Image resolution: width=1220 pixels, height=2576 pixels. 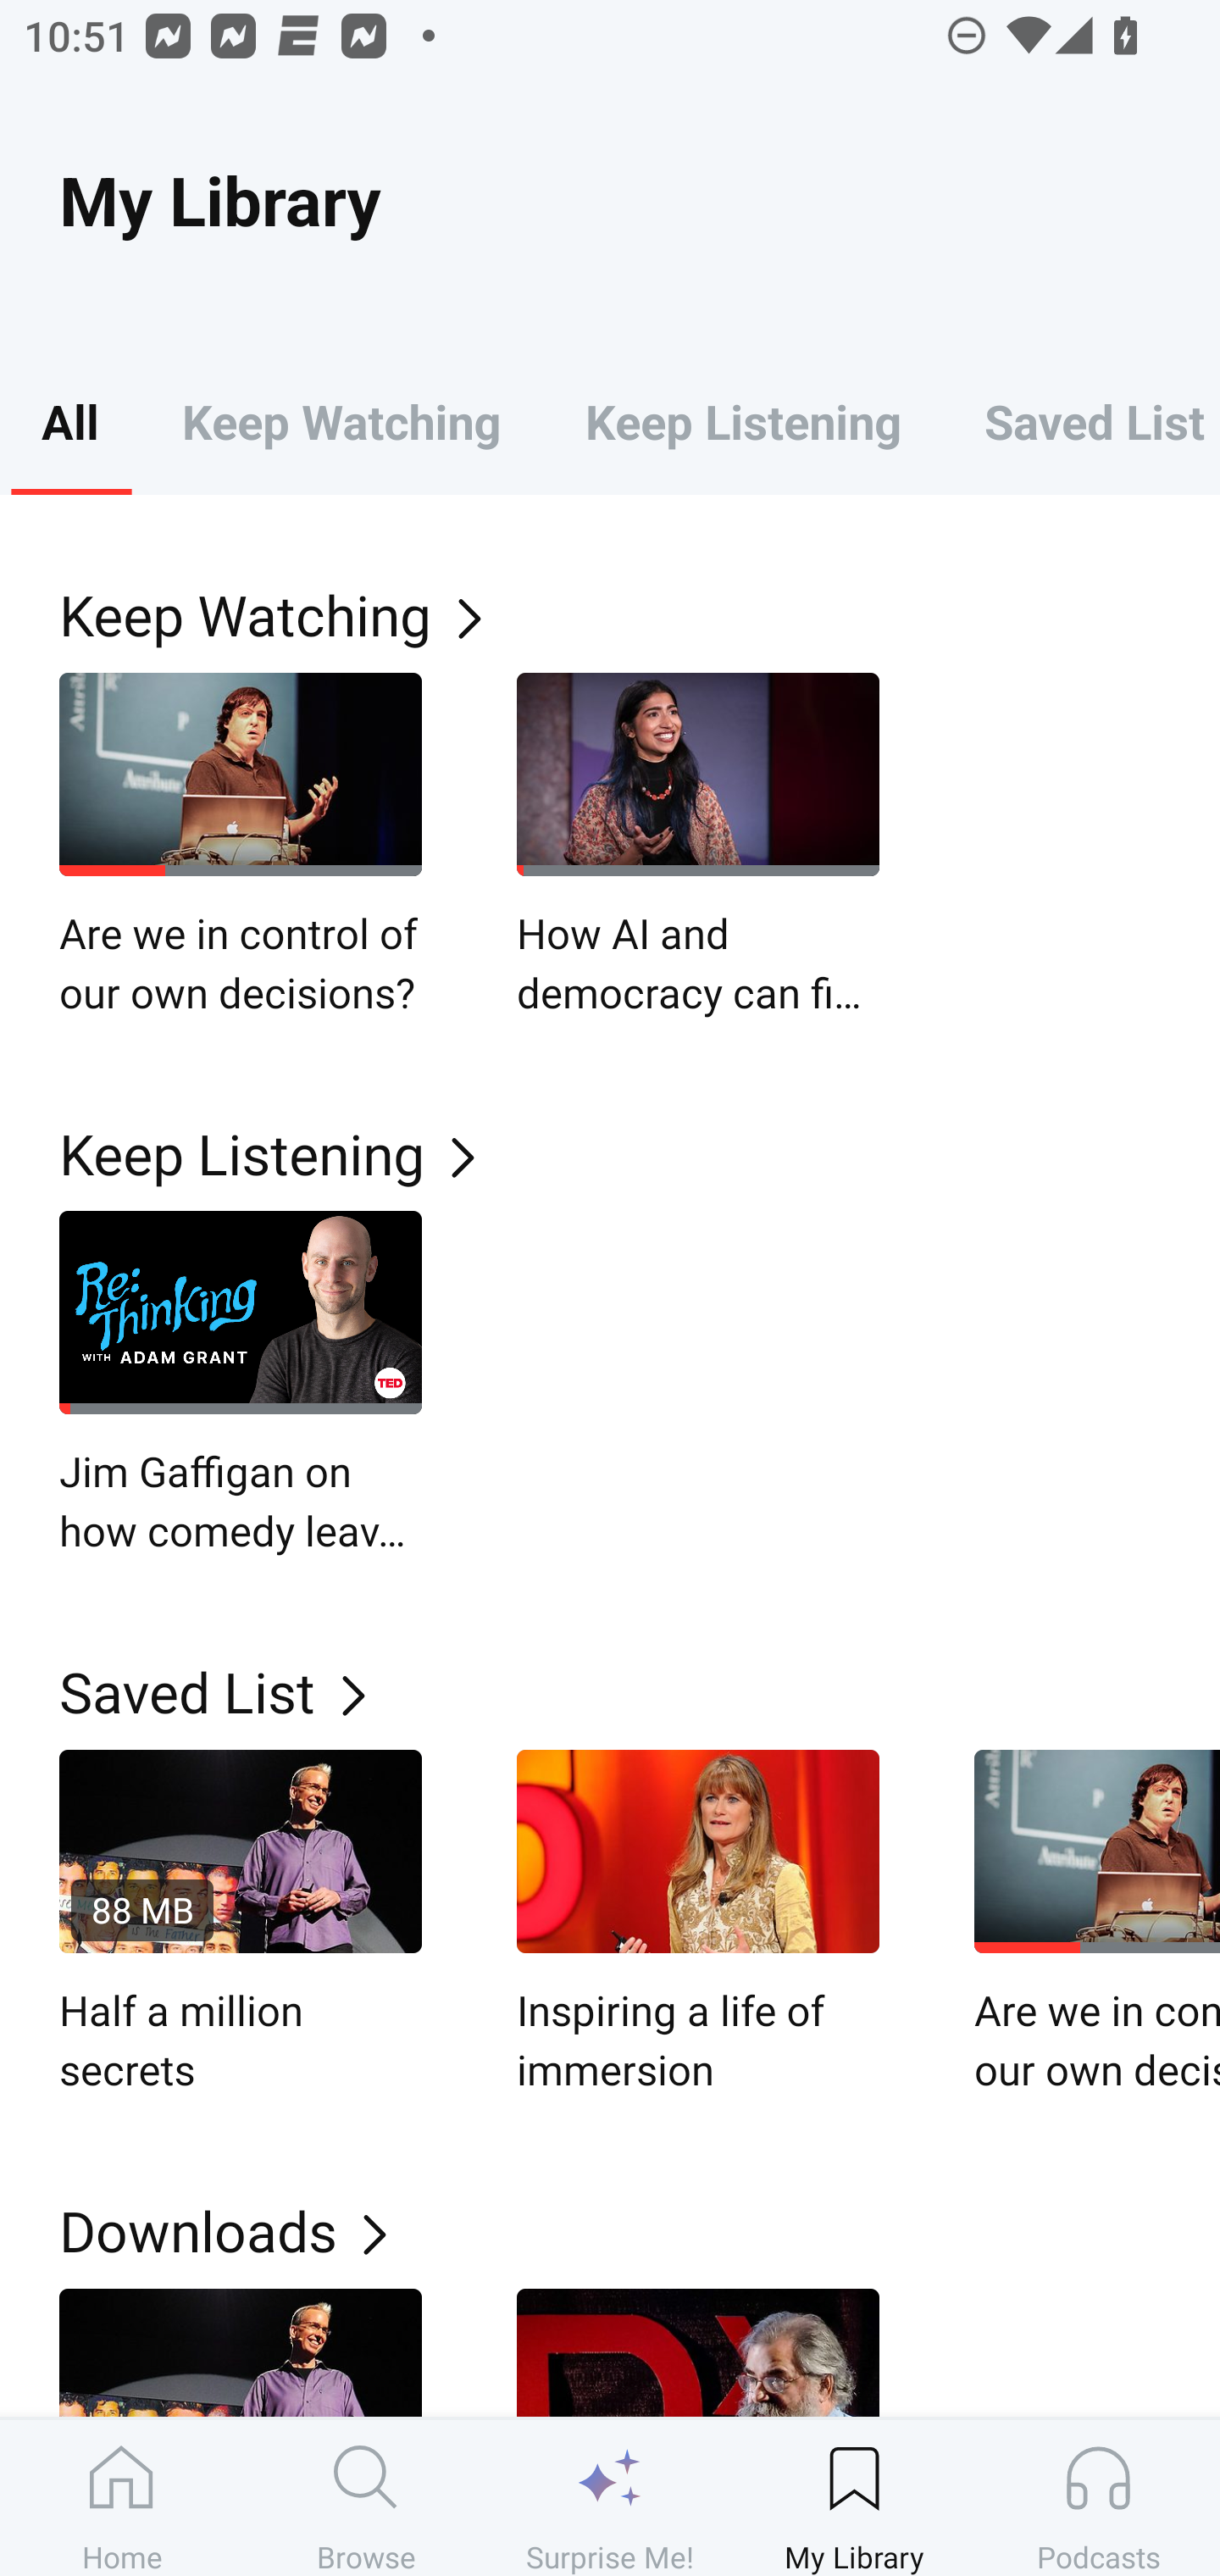 What do you see at coordinates (640, 613) in the screenshot?
I see `Keep Watching` at bounding box center [640, 613].